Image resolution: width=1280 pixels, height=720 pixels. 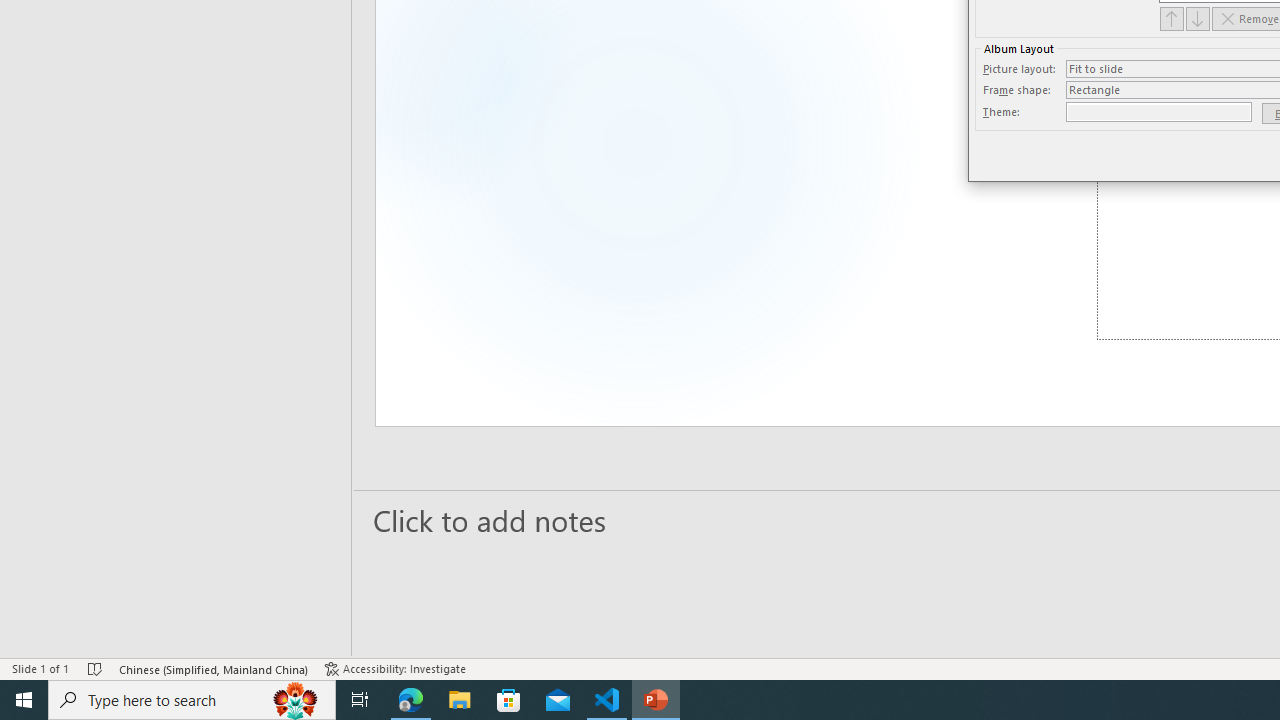 What do you see at coordinates (360, 700) in the screenshot?
I see `Task View` at bounding box center [360, 700].